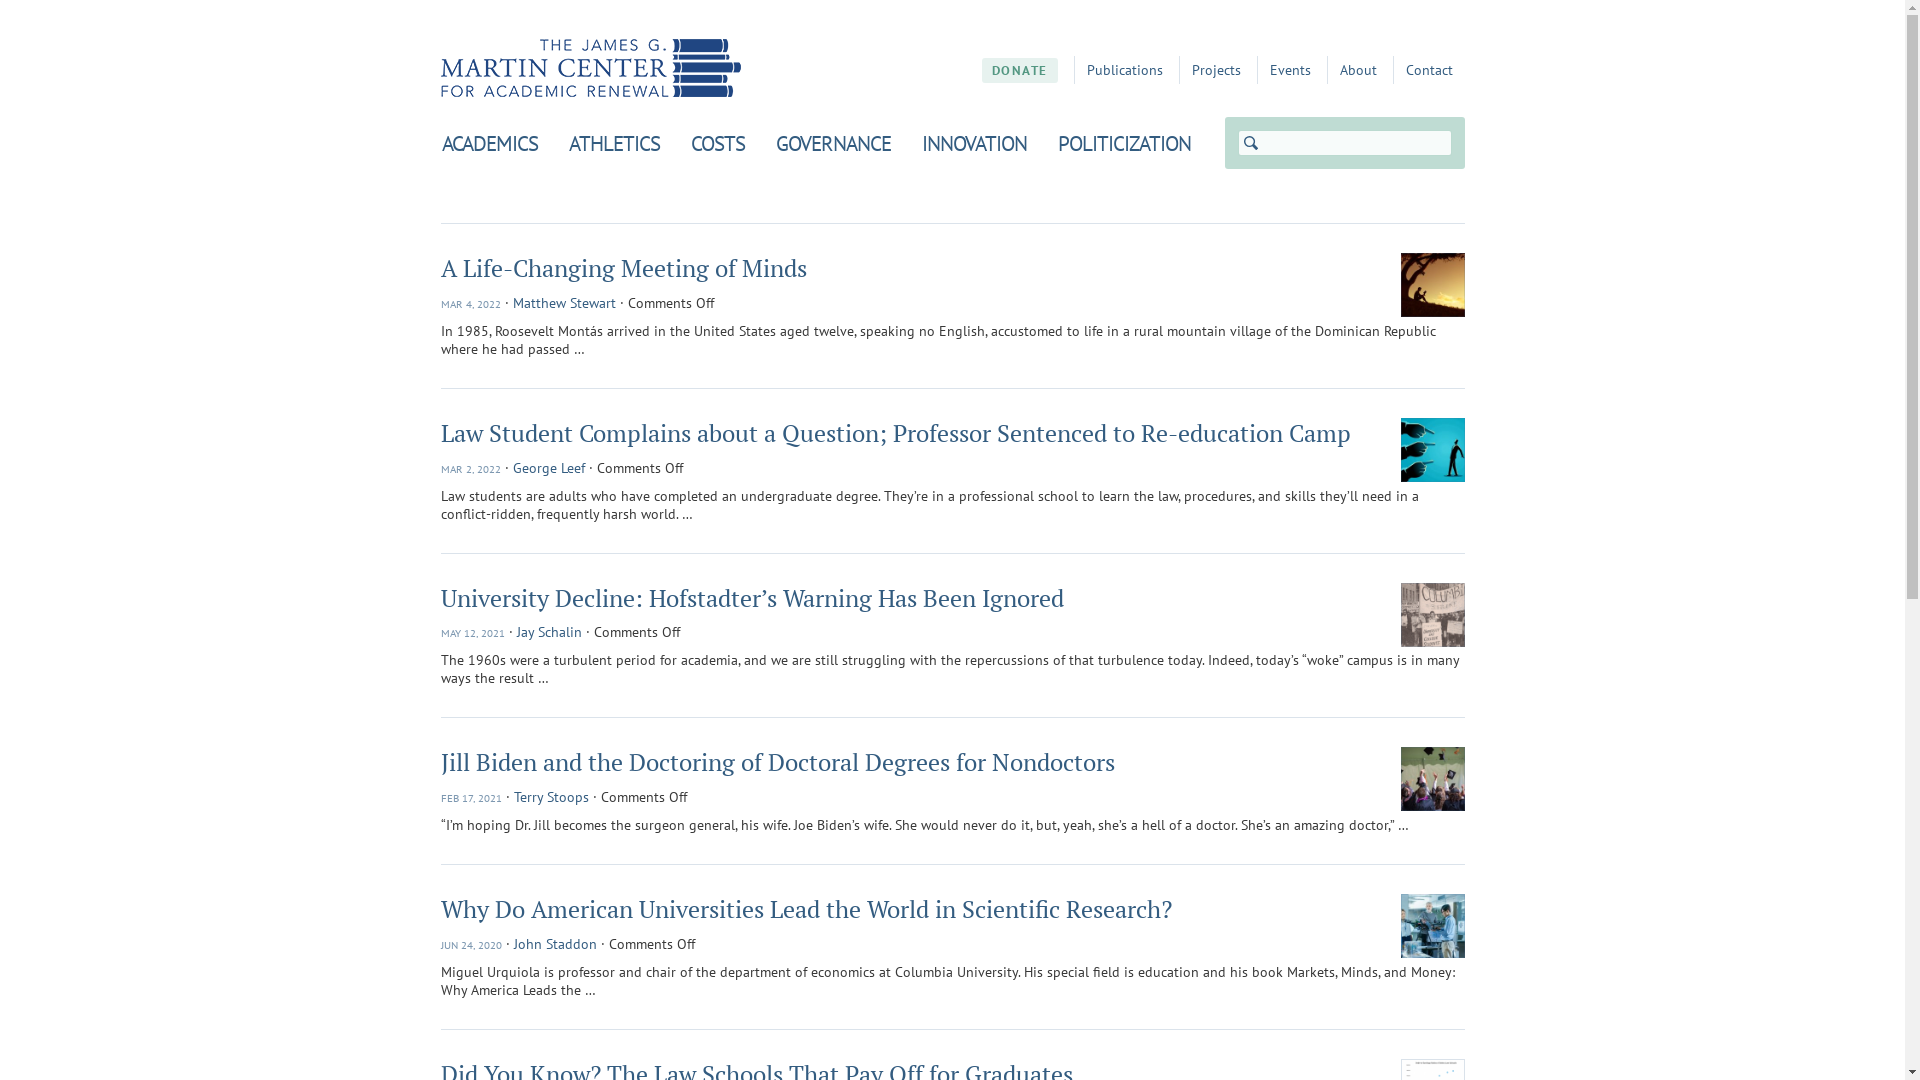  I want to click on Events, so click(1290, 70).